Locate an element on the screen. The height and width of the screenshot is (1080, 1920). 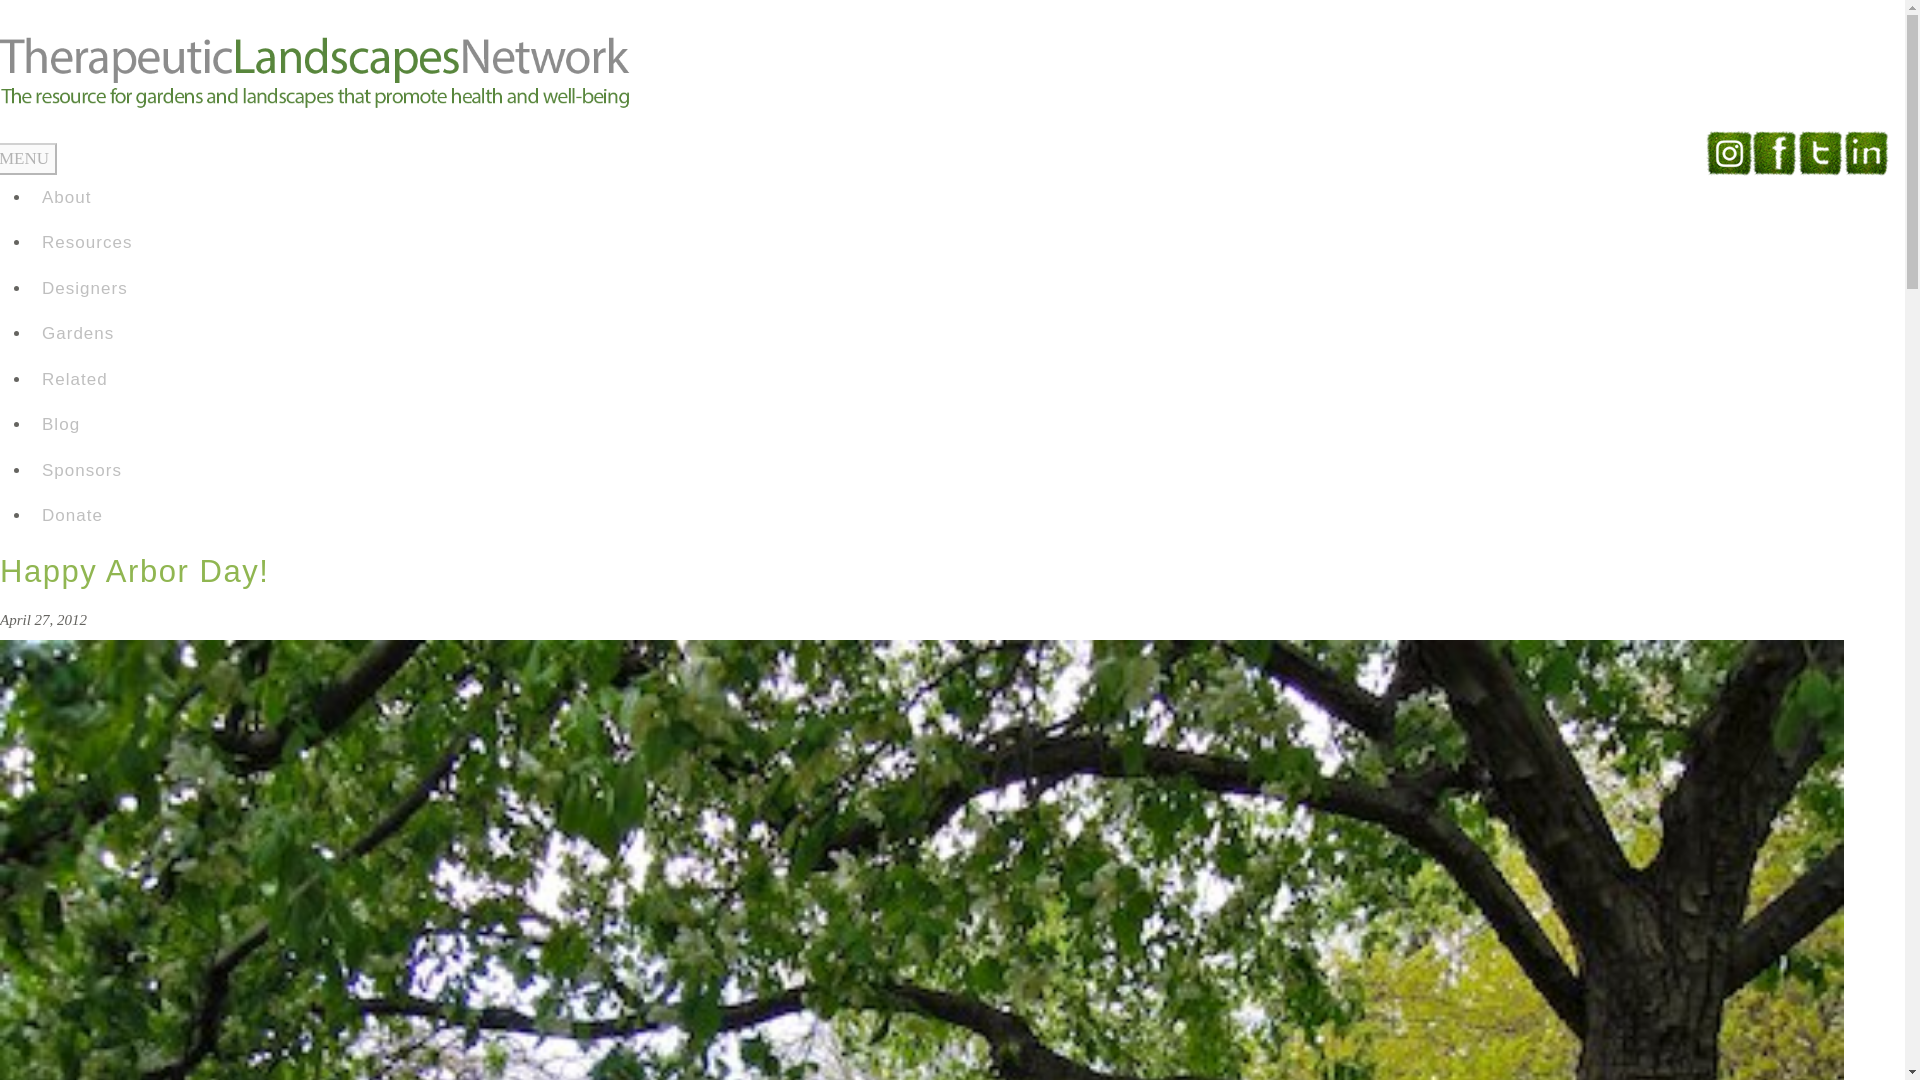
Facebook is located at coordinates (1774, 152).